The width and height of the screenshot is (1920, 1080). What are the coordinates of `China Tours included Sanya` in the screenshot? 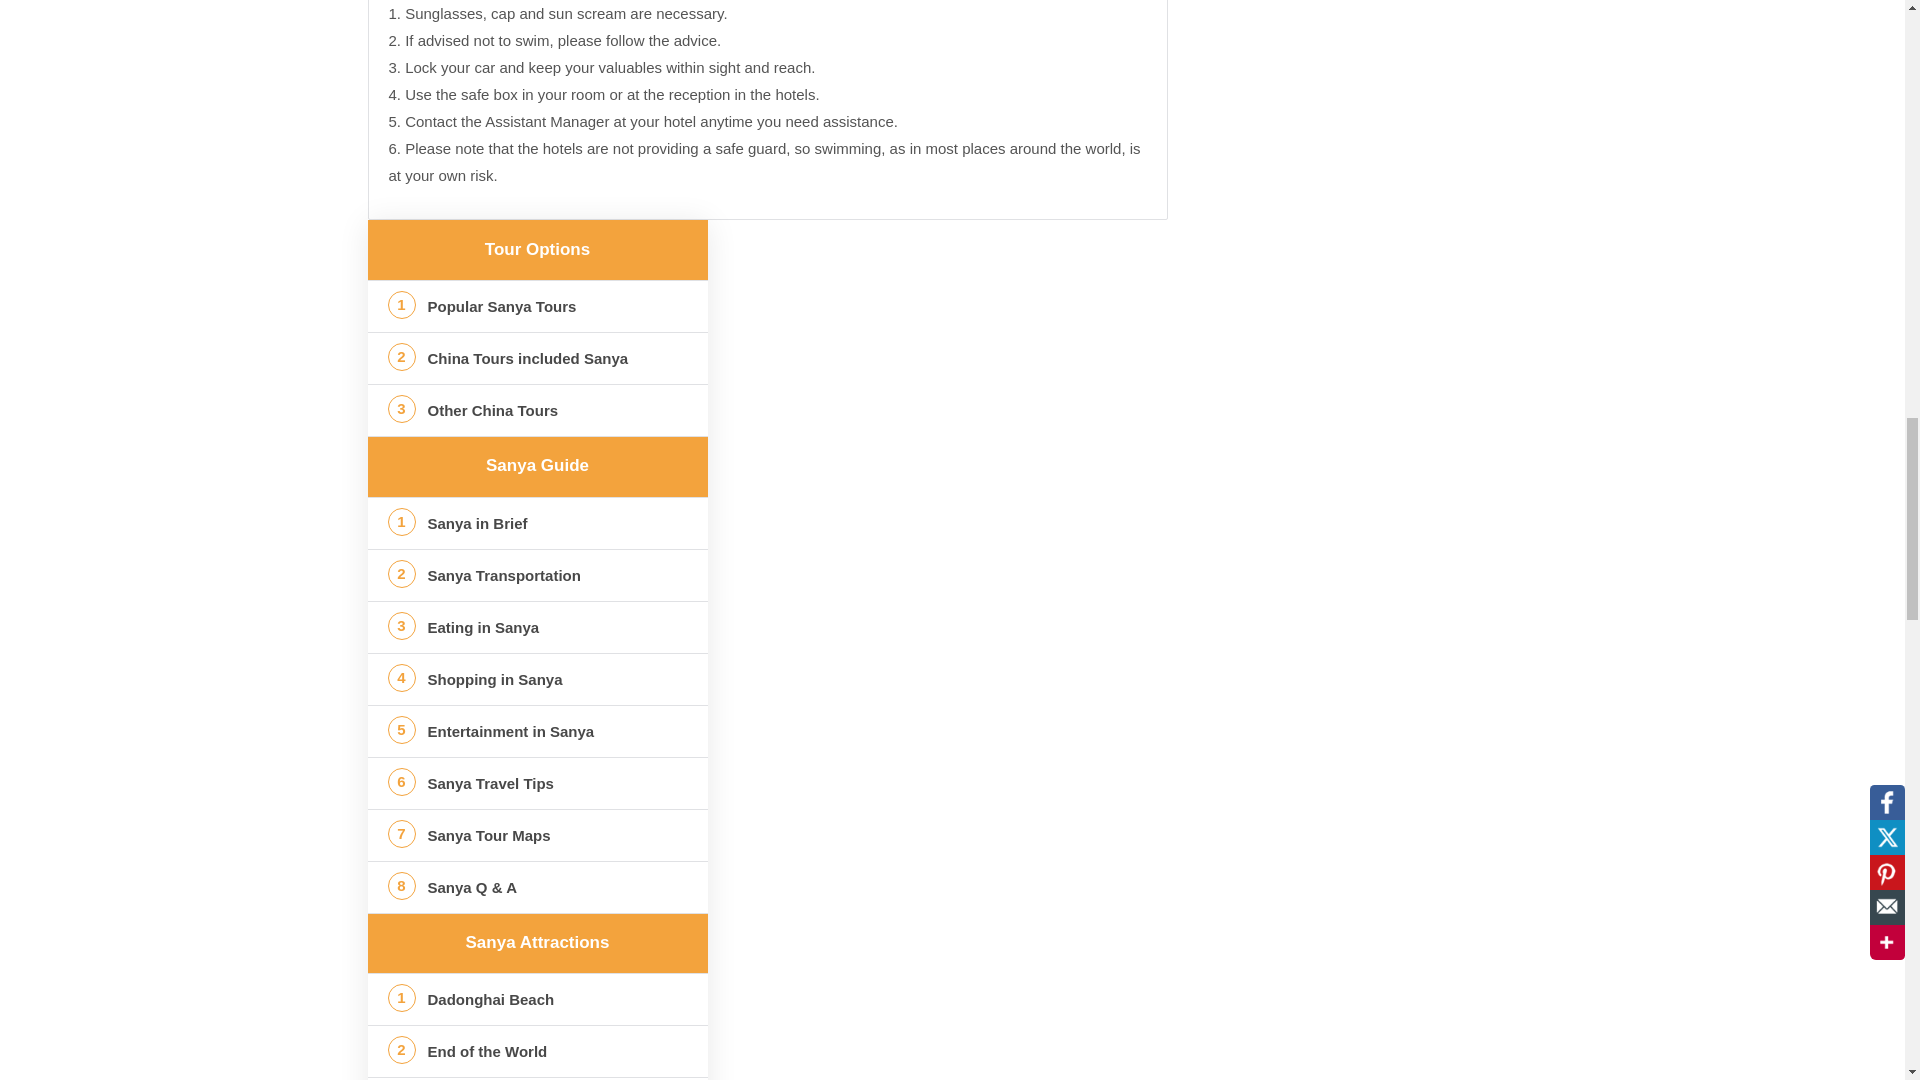 It's located at (538, 358).